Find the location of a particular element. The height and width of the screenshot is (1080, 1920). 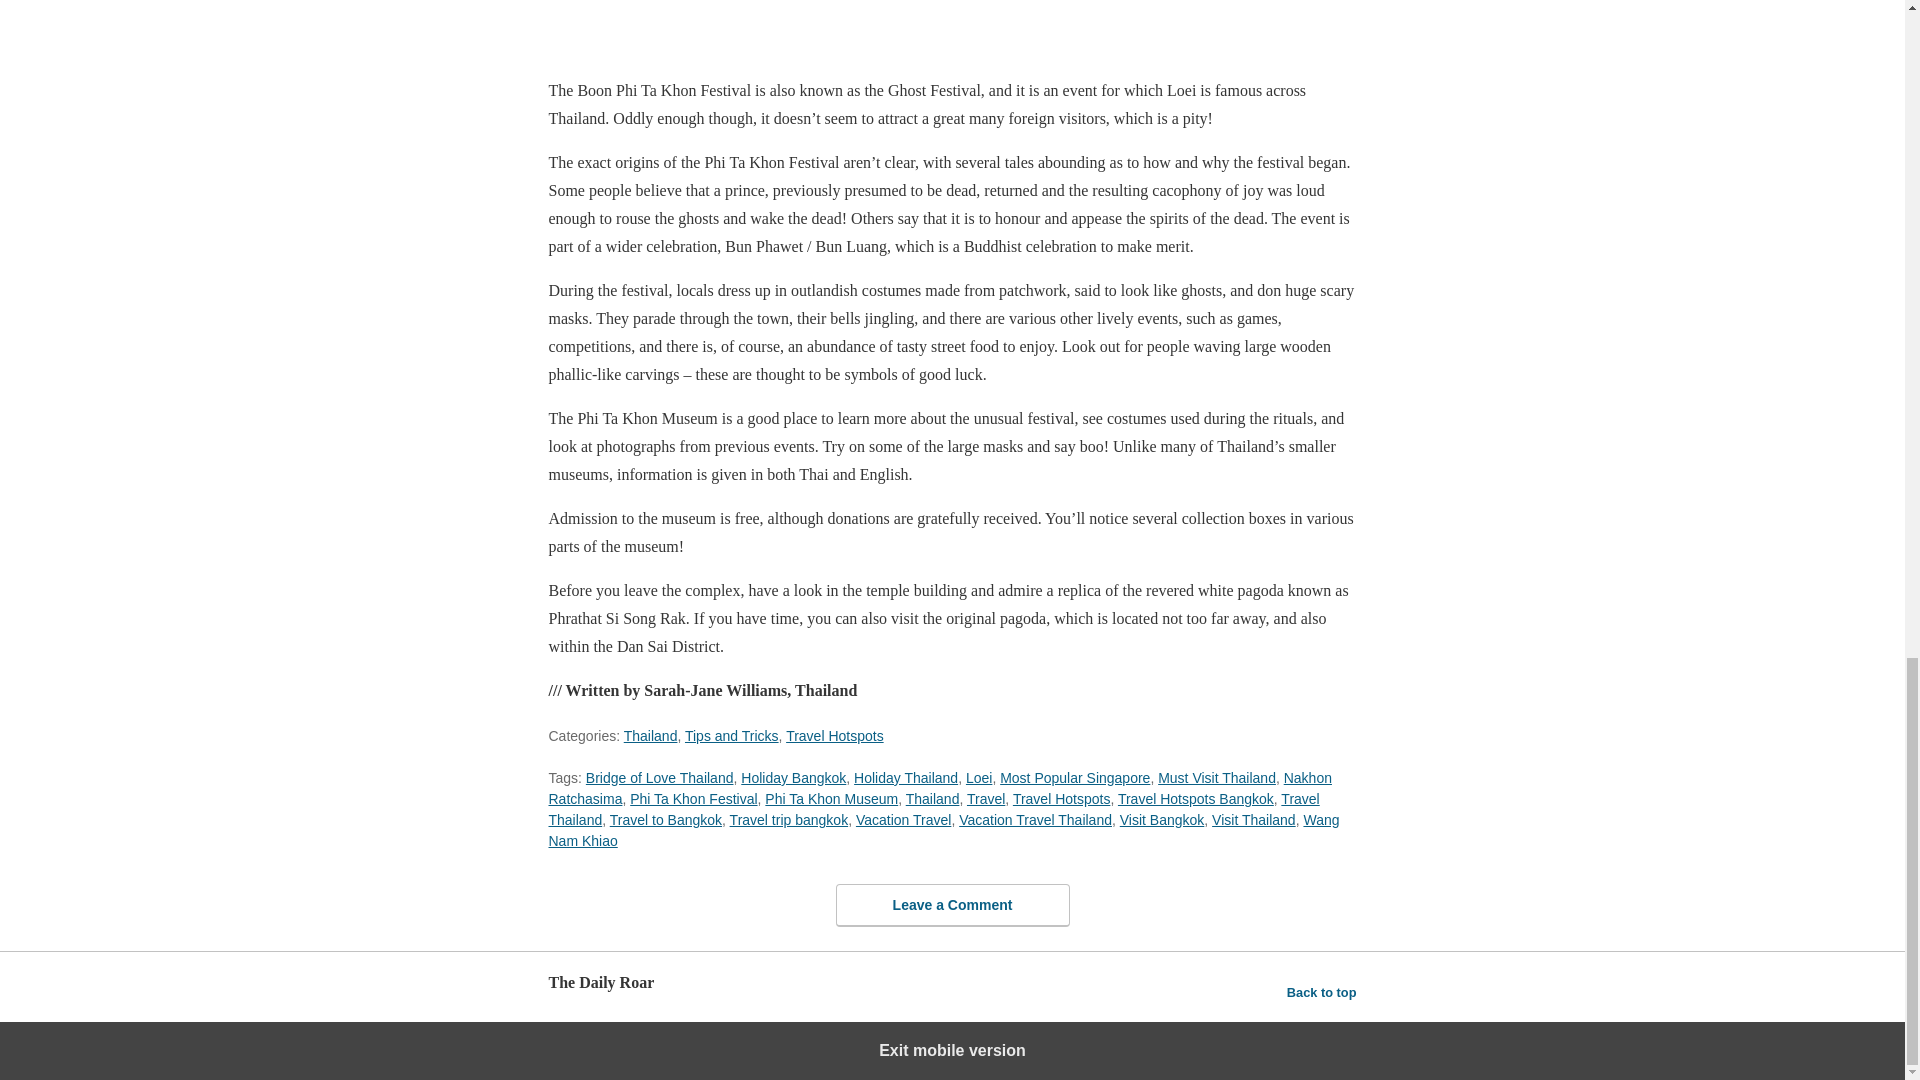

Travel to Bangkok is located at coordinates (666, 820).